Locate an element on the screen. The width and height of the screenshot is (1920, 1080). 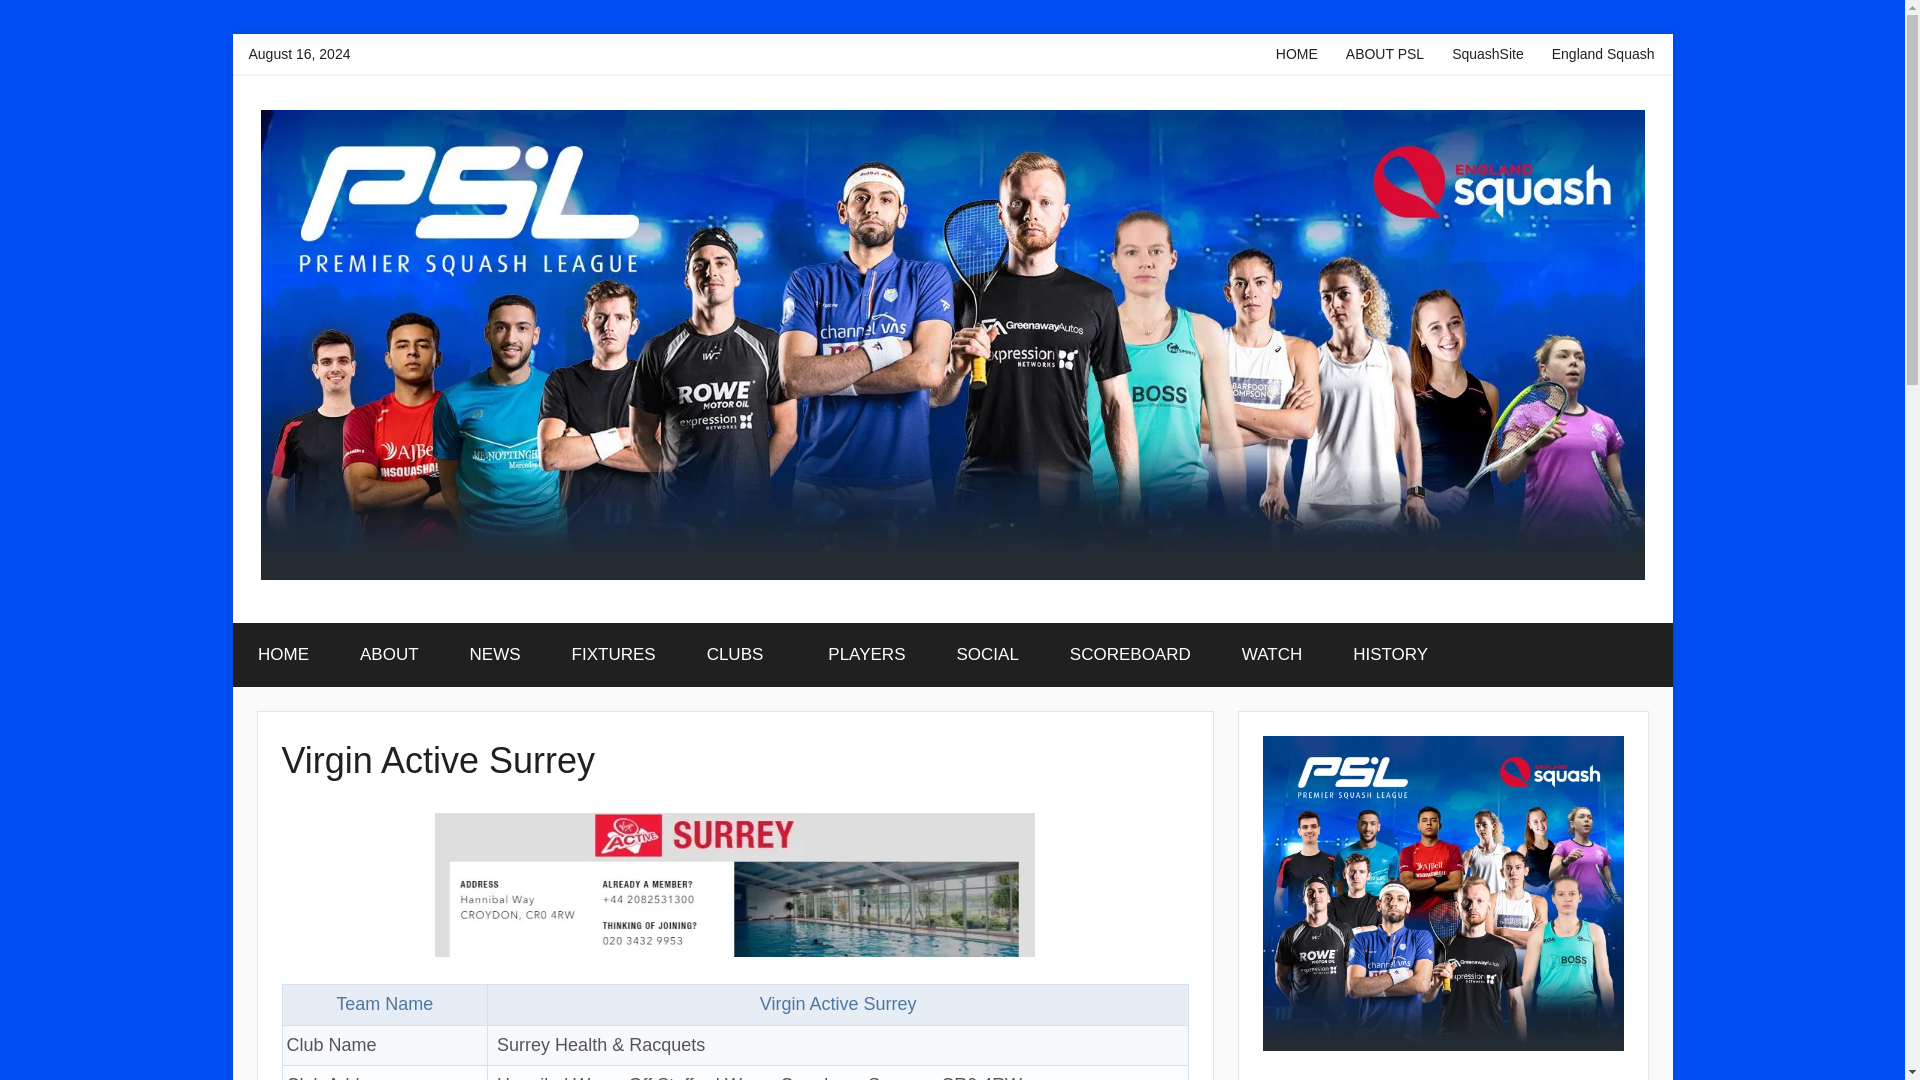
CLUBS is located at coordinates (742, 654).